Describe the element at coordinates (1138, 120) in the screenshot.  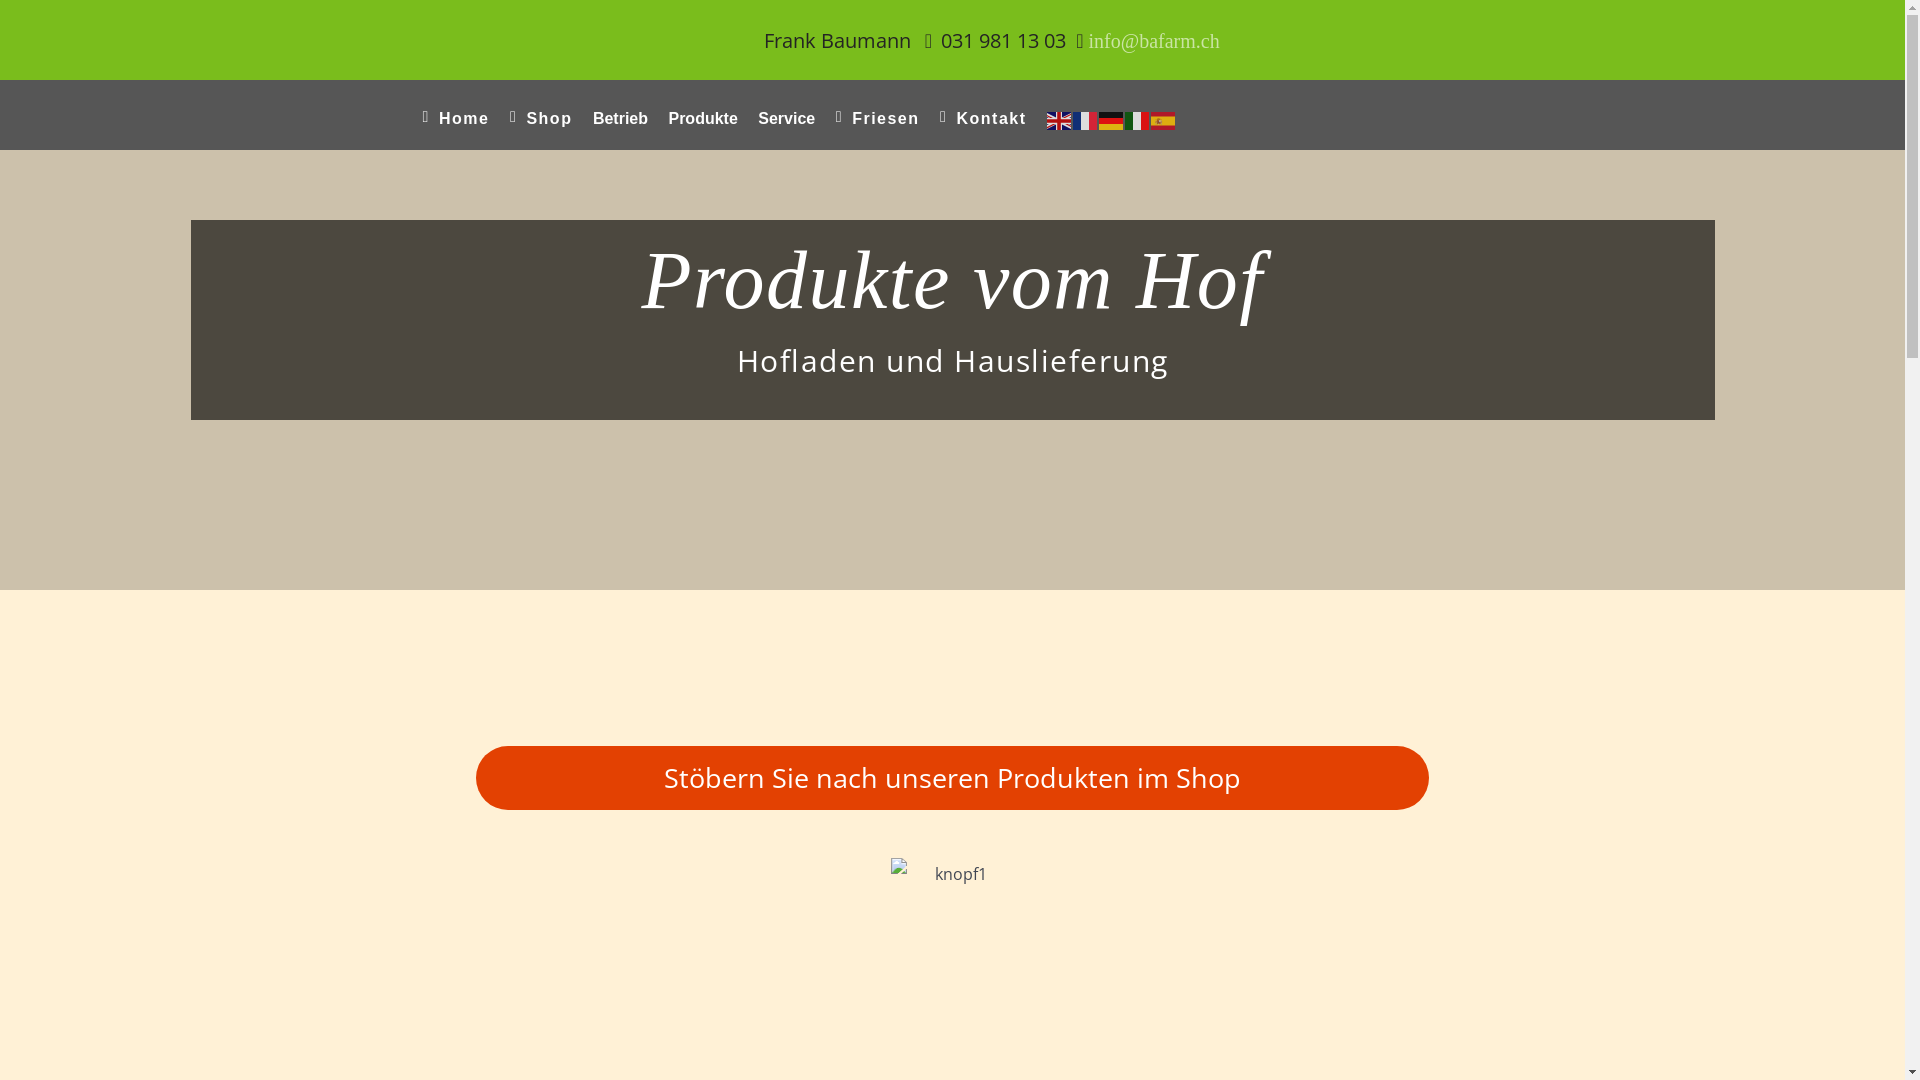
I see `Italian` at that location.